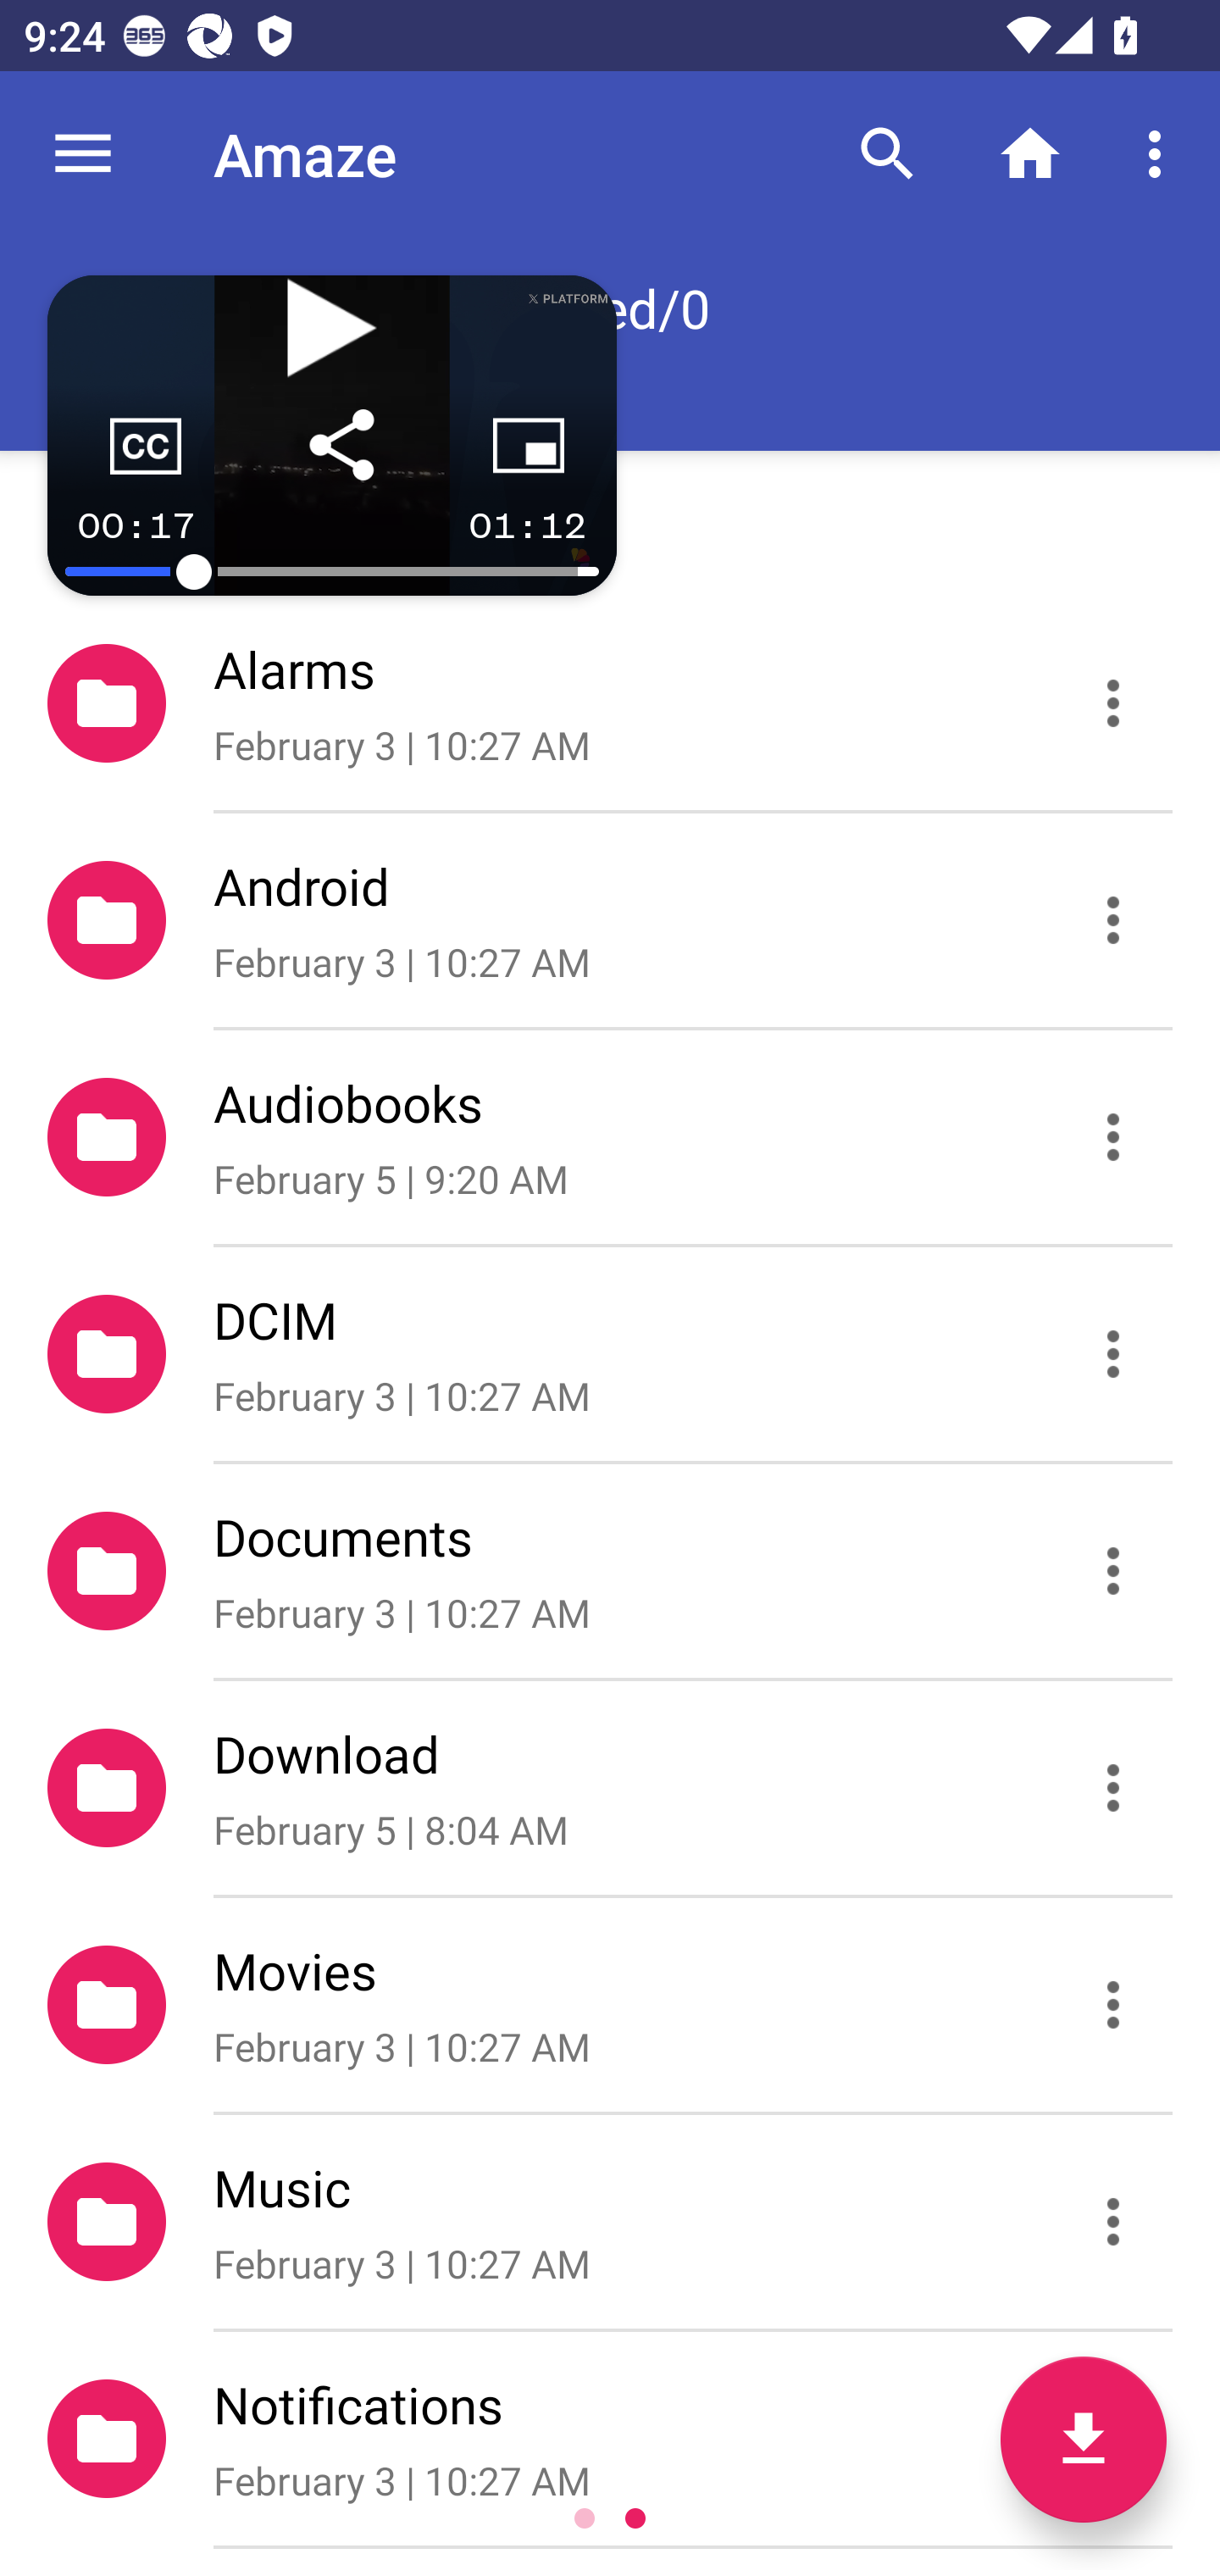 Image resolution: width=1220 pixels, height=2576 pixels. I want to click on More options, so click(1161, 154).